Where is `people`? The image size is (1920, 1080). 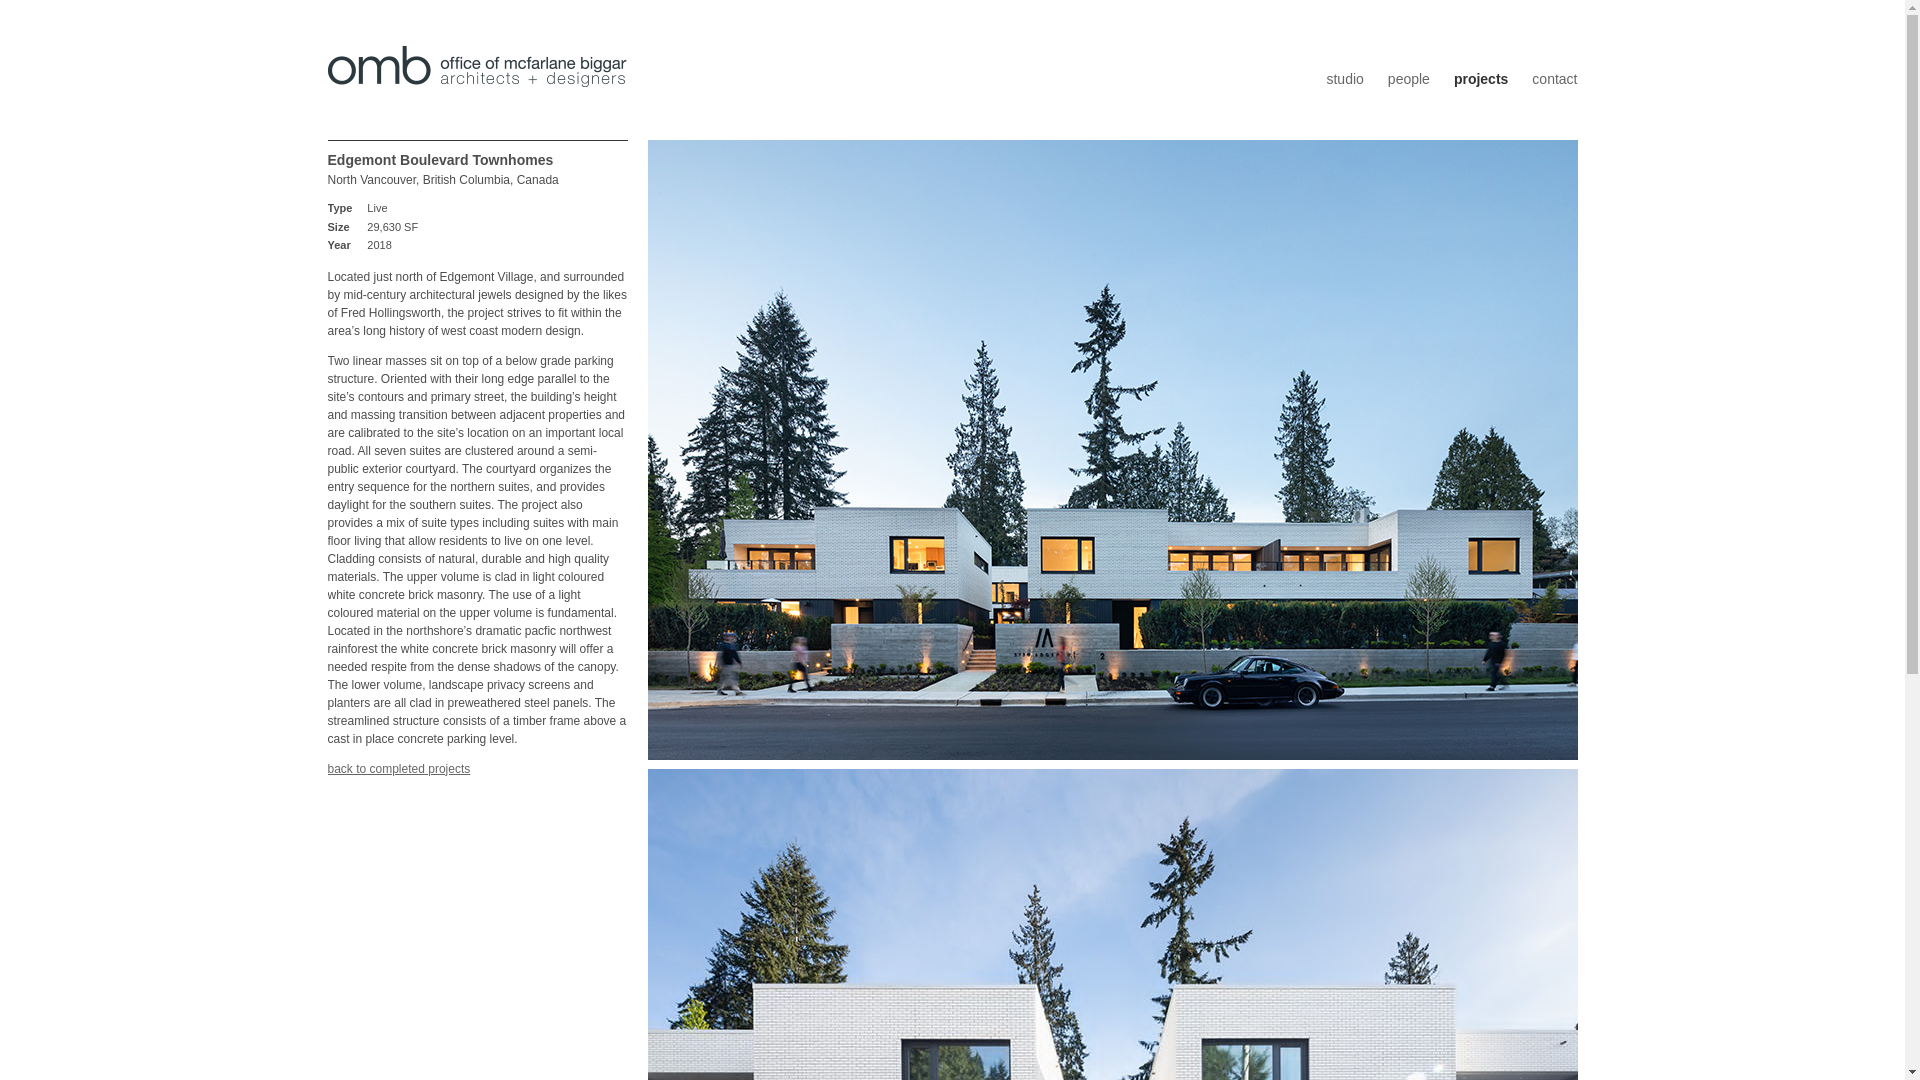 people is located at coordinates (1409, 79).